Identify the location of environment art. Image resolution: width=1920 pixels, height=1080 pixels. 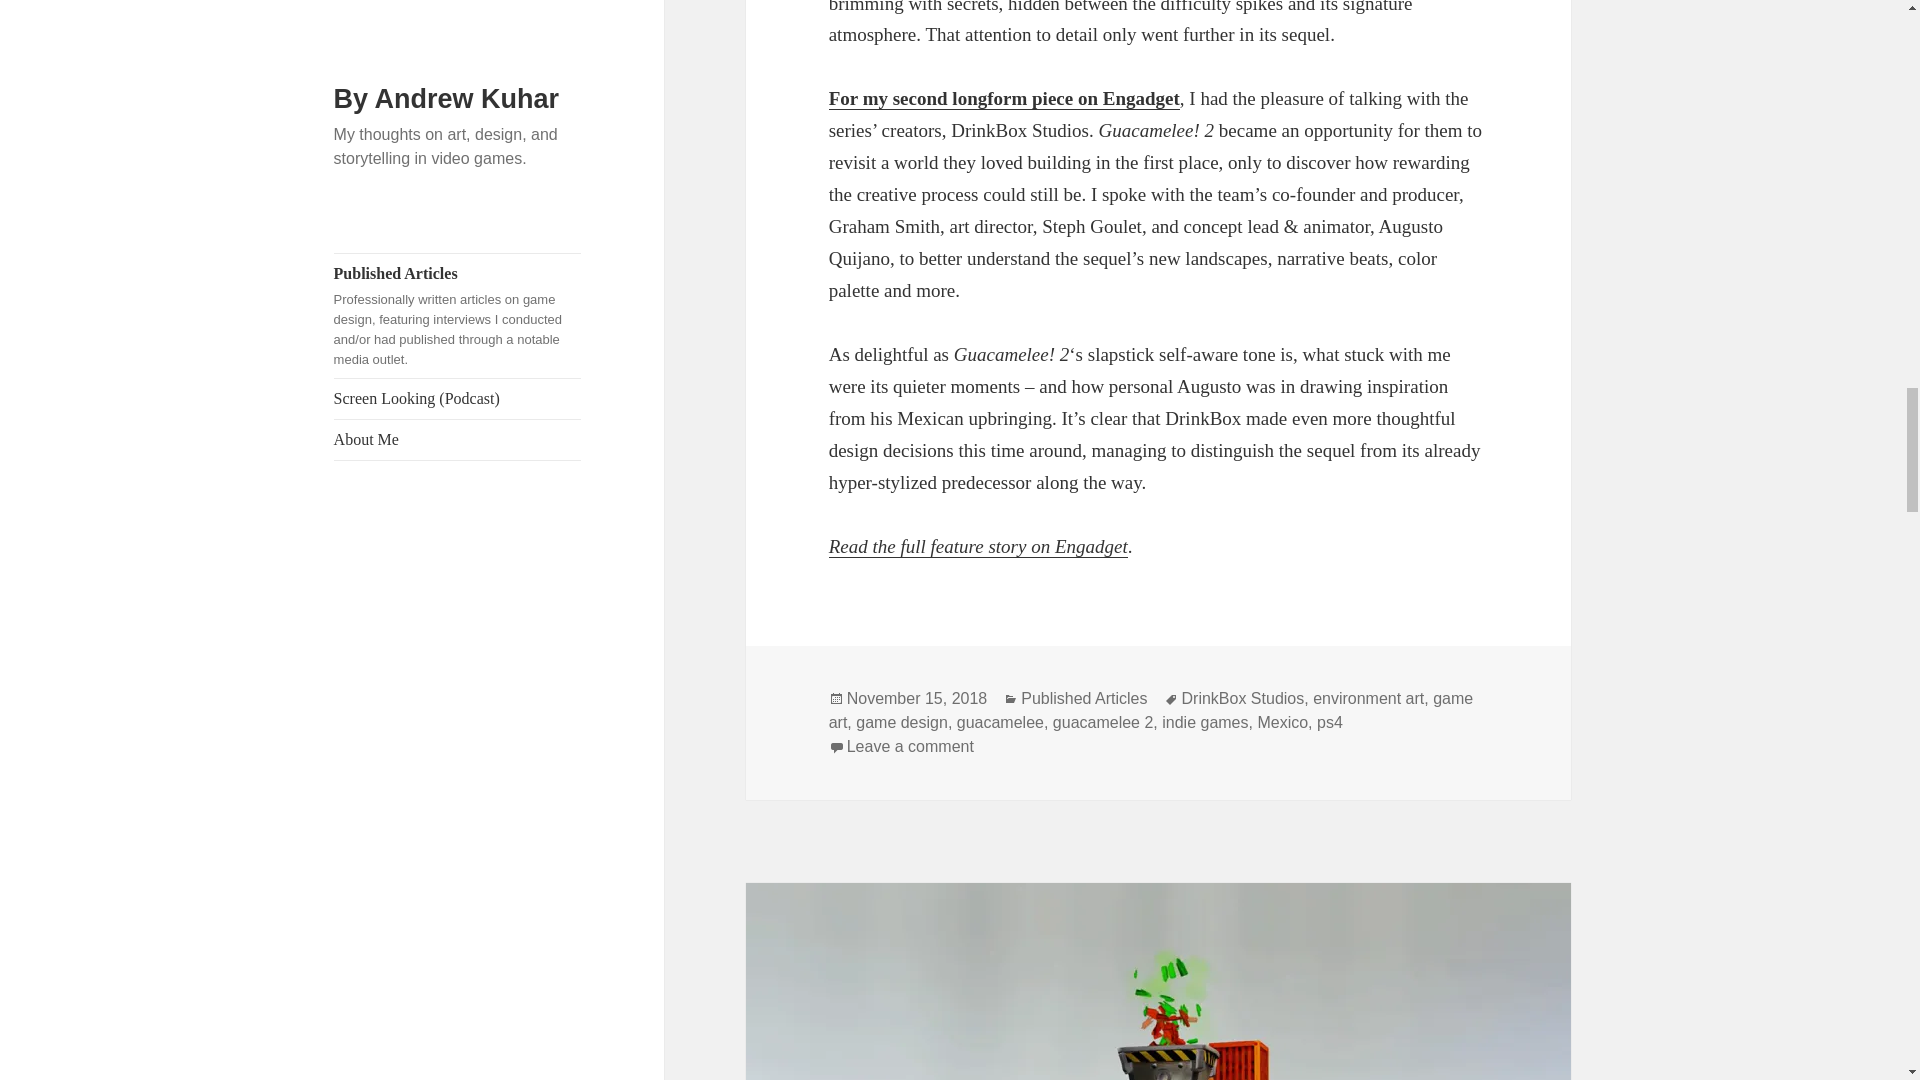
(1368, 699).